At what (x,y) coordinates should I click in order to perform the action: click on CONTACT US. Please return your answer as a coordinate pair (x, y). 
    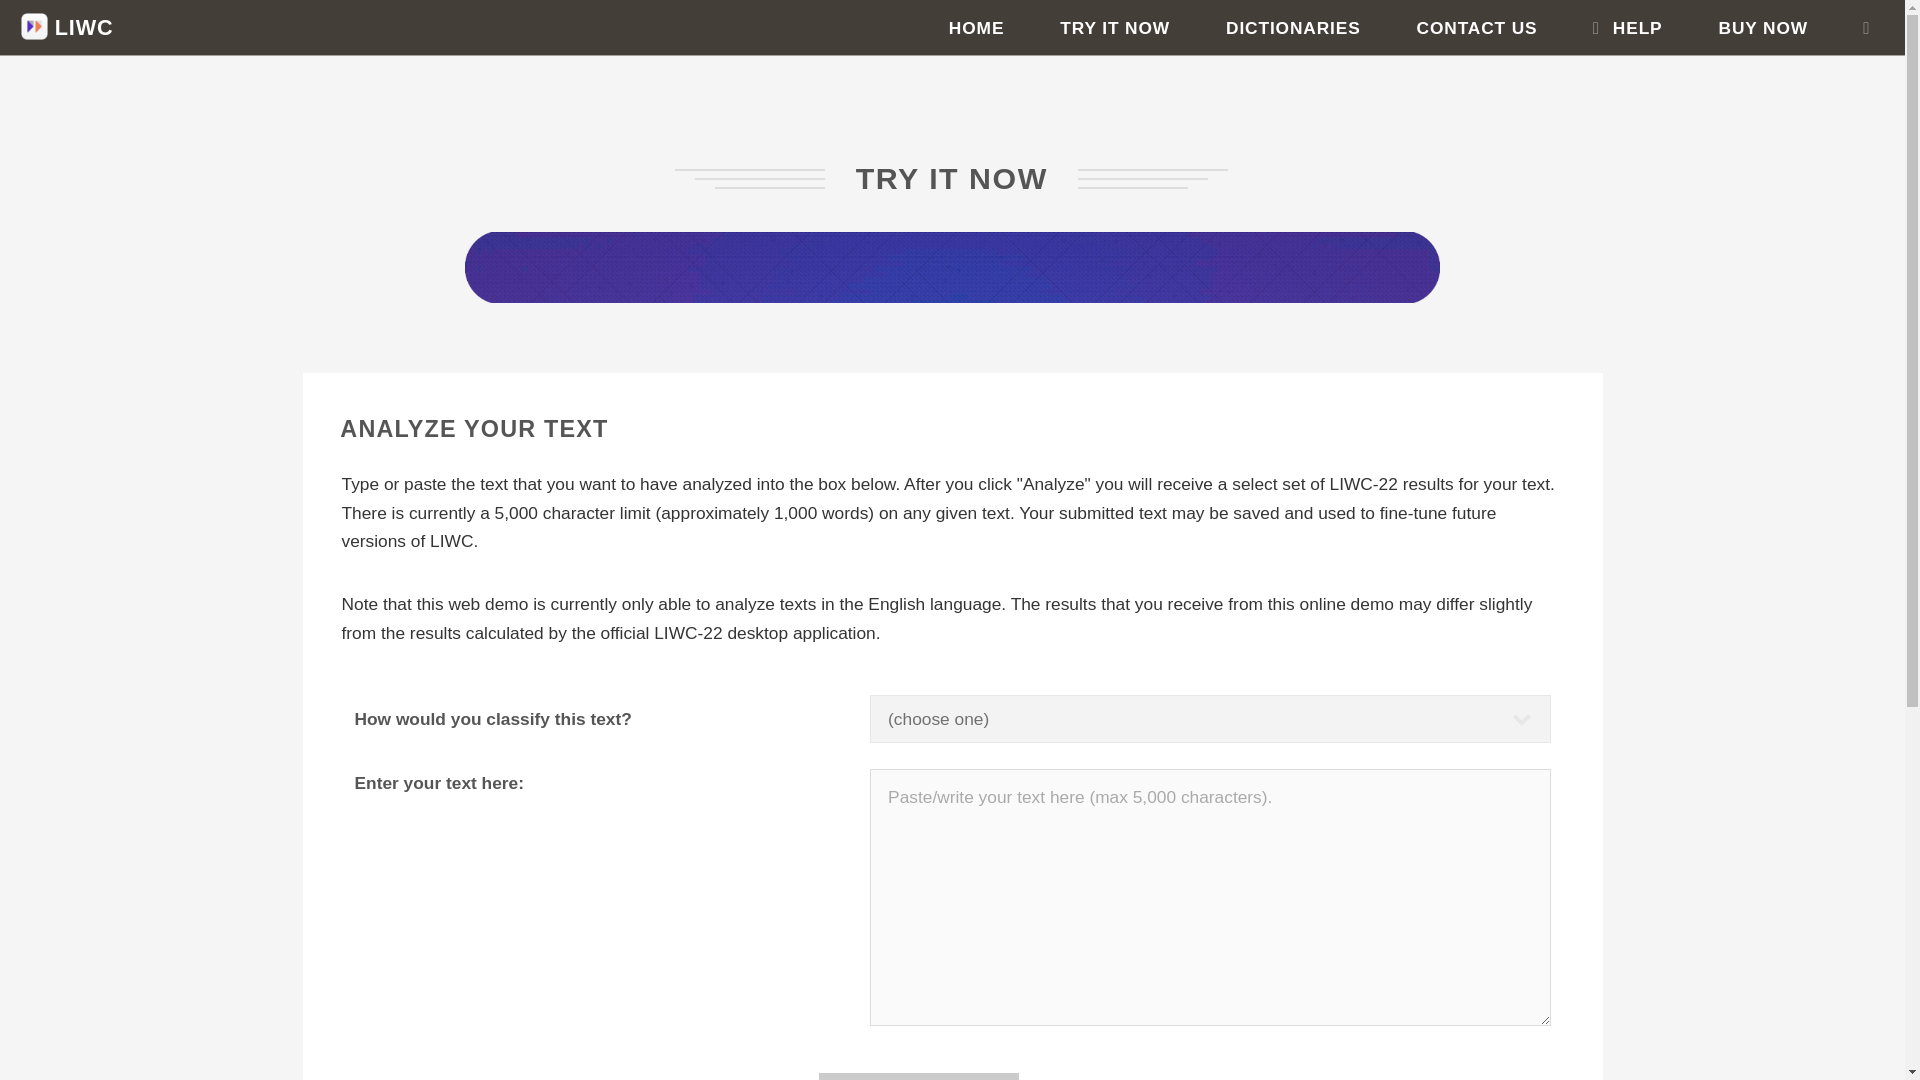
    Looking at the image, I should click on (1476, 28).